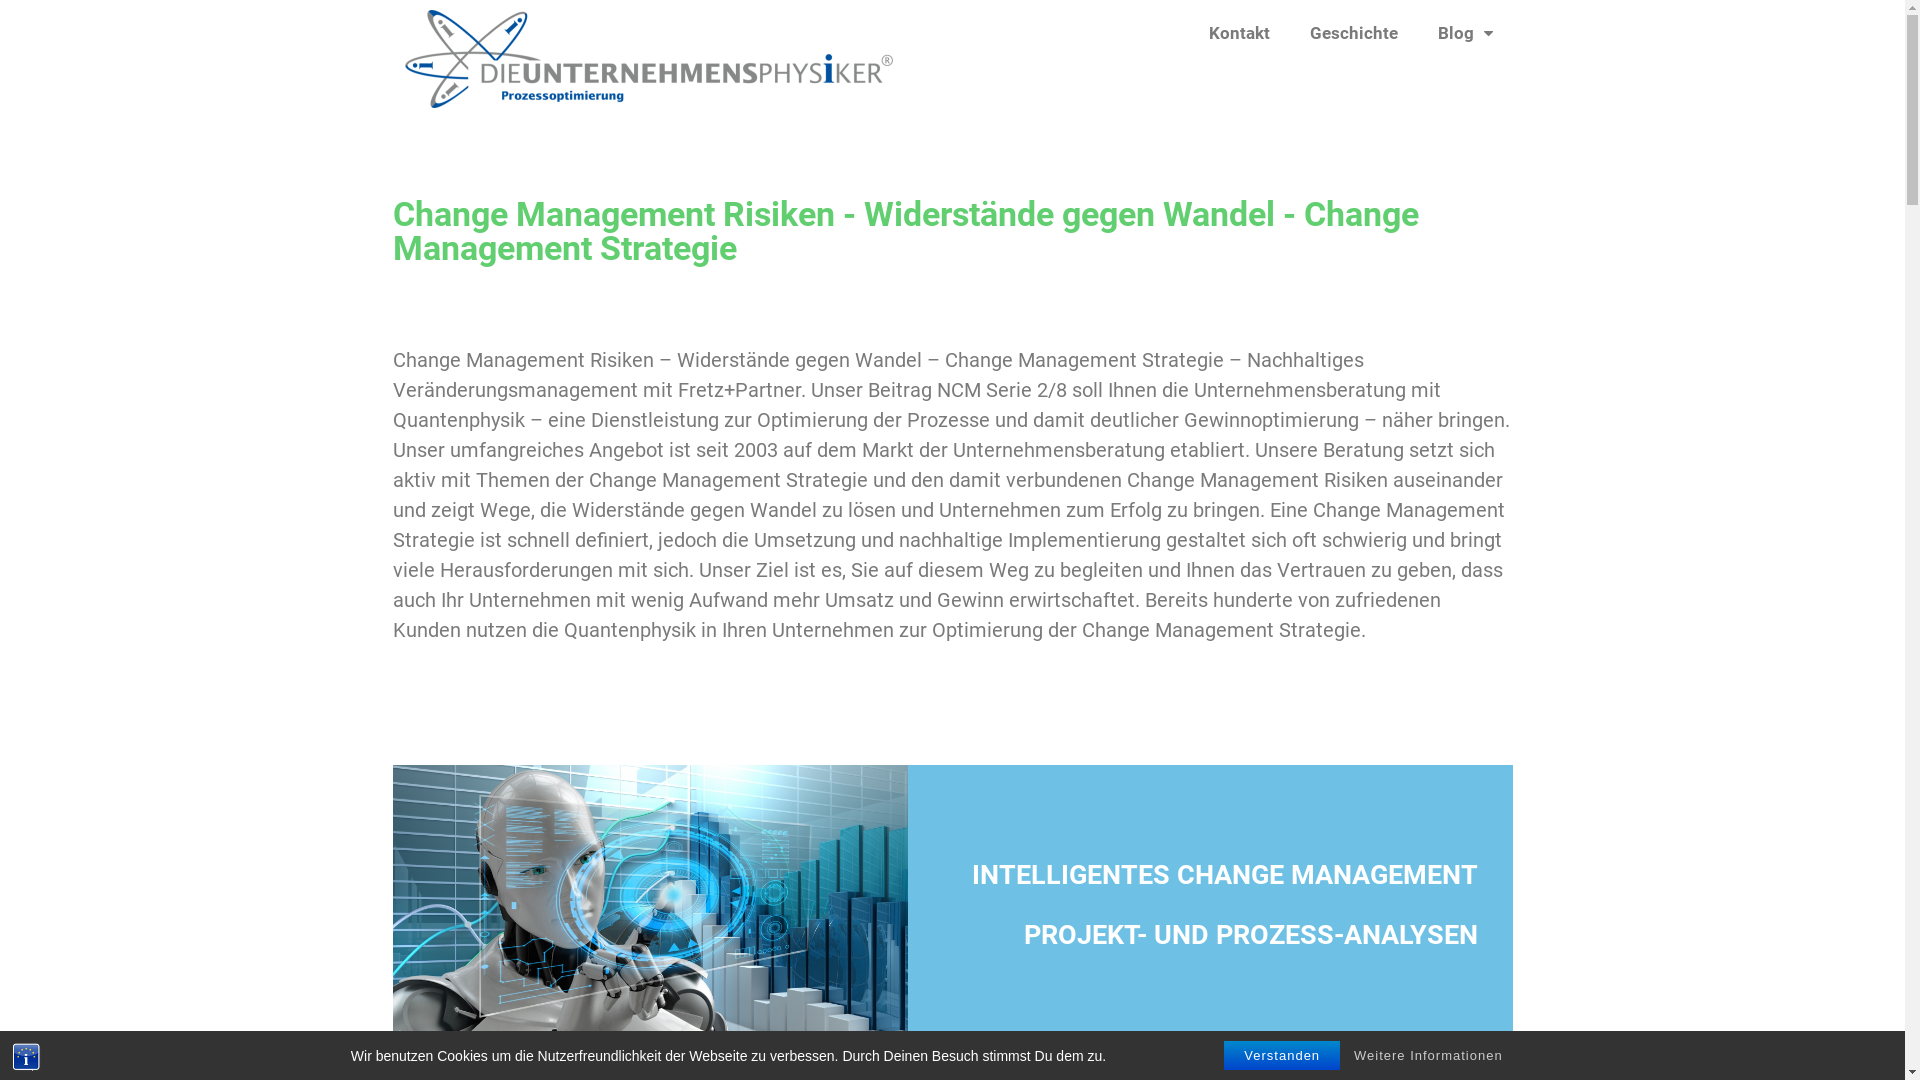  I want to click on Verstanden, so click(1282, 1056).